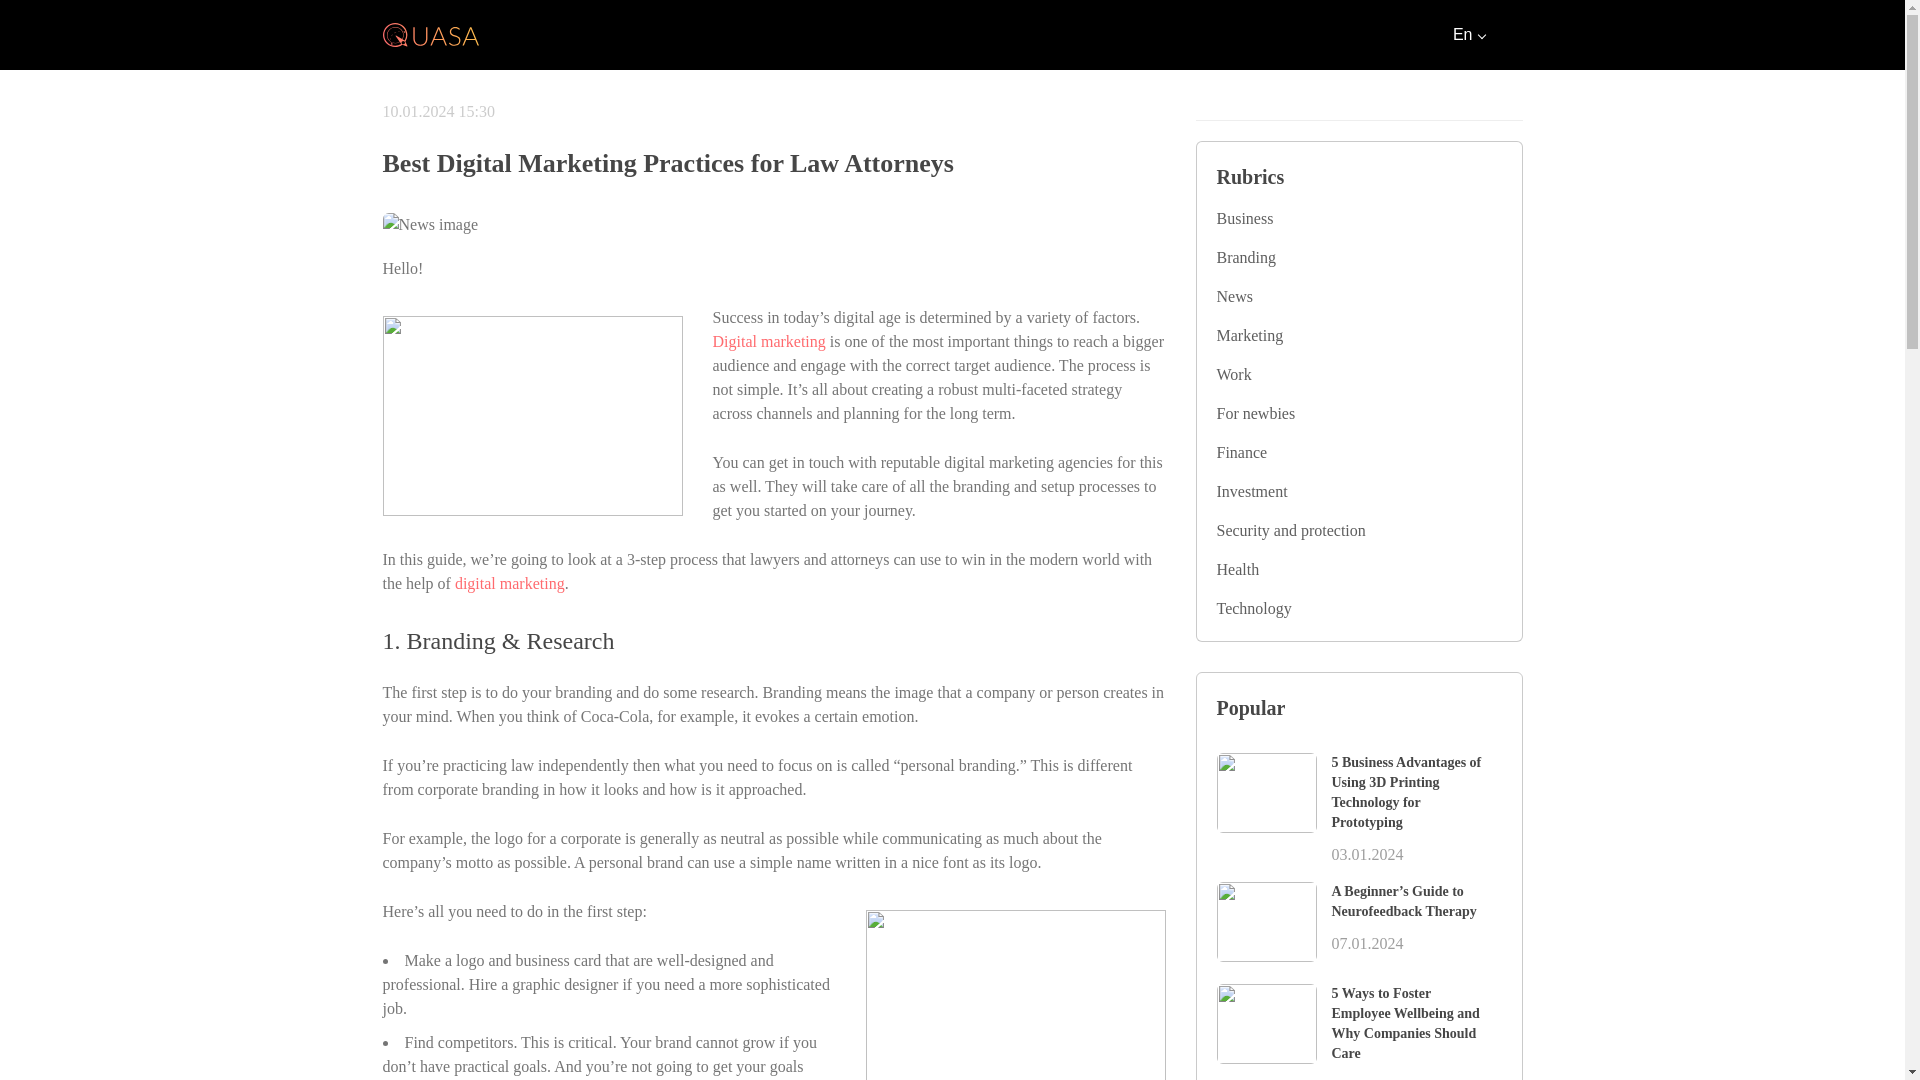 This screenshot has width=1920, height=1080. Describe the element at coordinates (1358, 609) in the screenshot. I see `Technology` at that location.